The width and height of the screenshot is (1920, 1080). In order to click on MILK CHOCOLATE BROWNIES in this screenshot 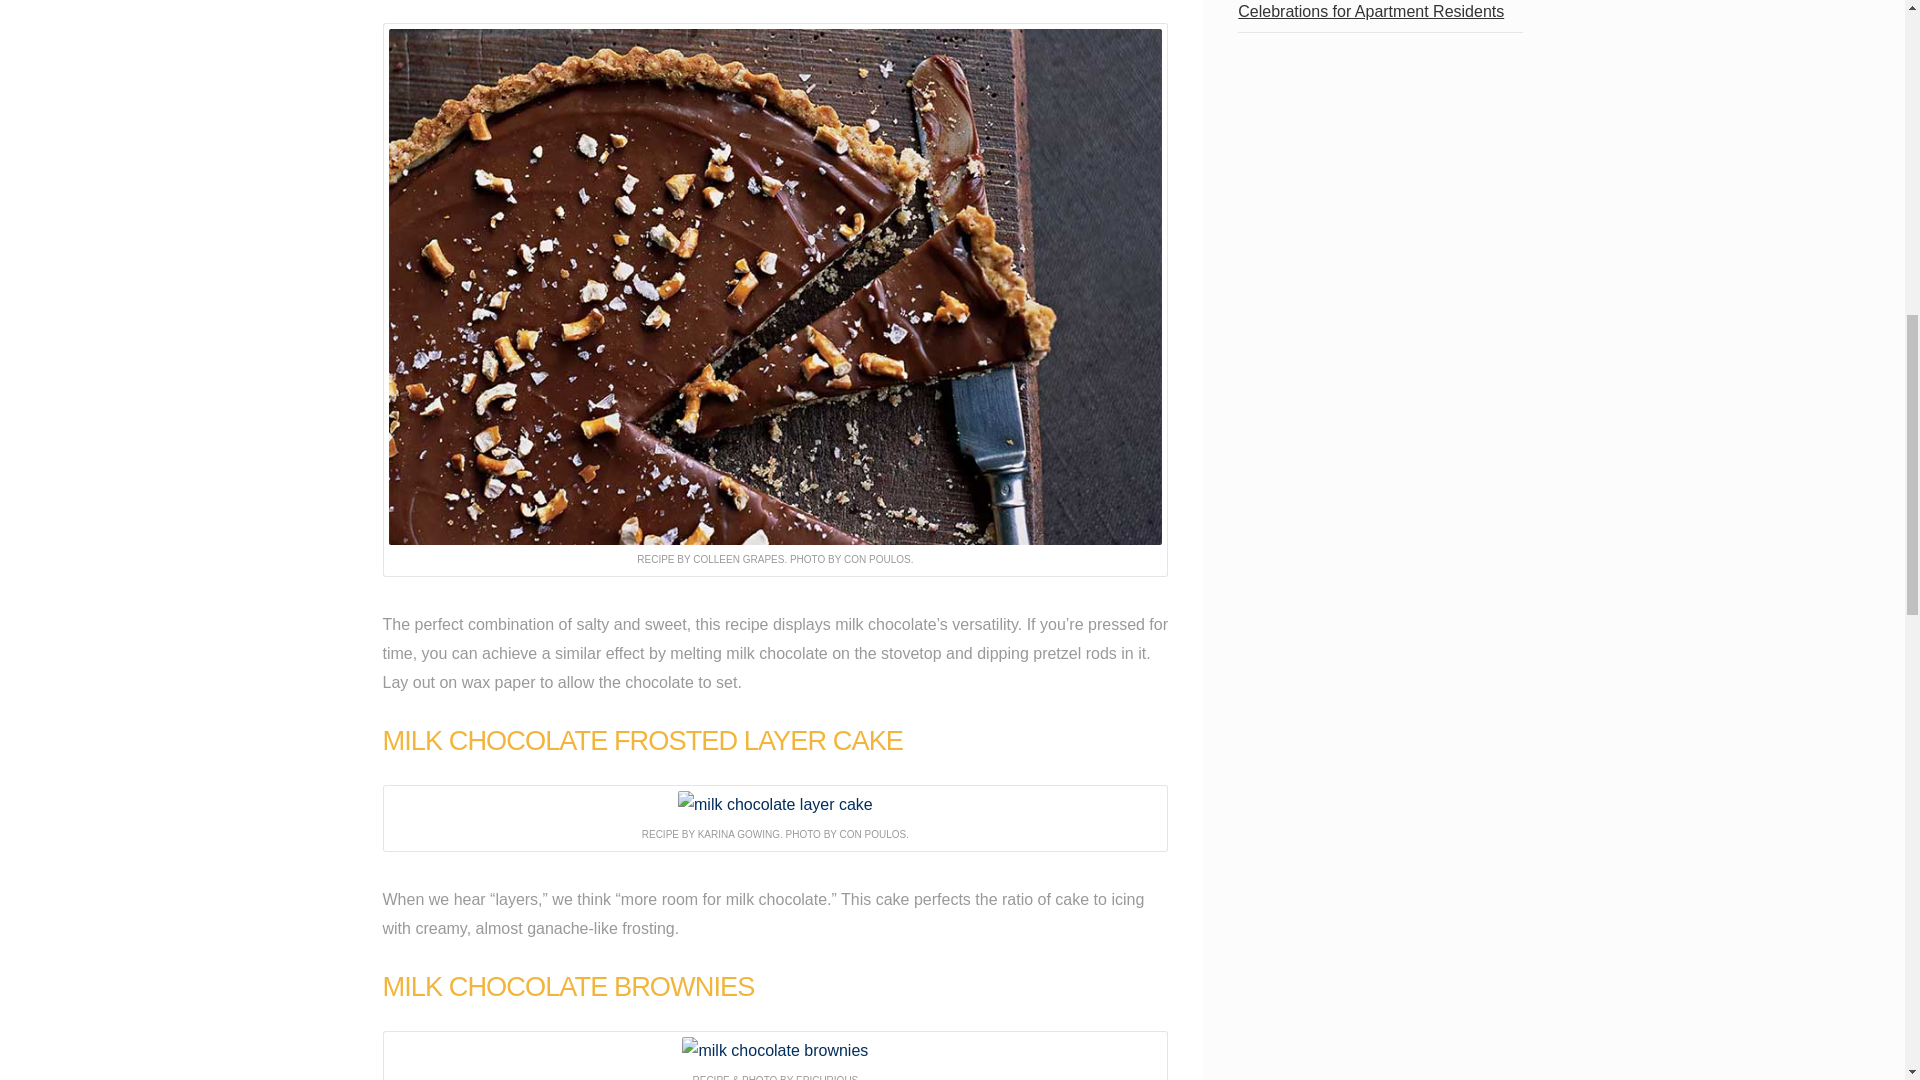, I will do `click(568, 986)`.